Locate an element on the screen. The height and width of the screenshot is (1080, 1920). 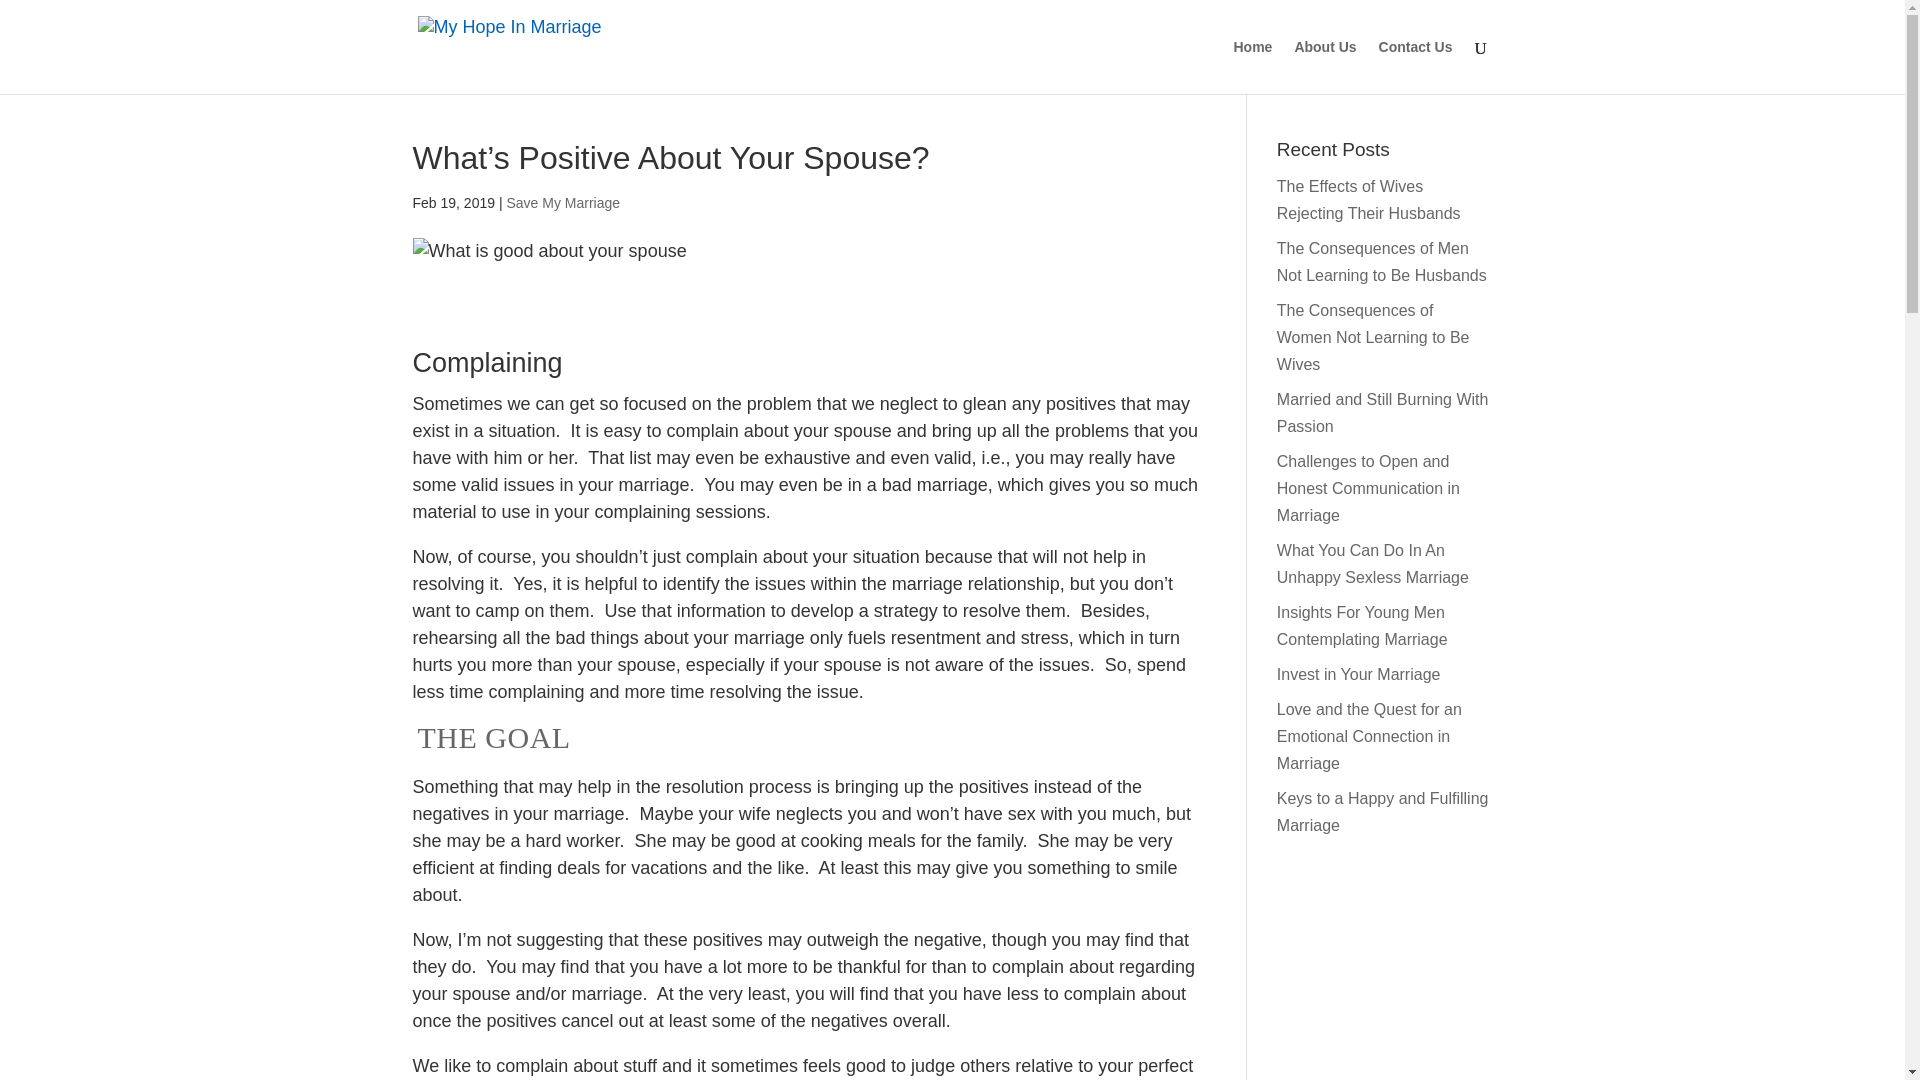
About Us is located at coordinates (1324, 66).